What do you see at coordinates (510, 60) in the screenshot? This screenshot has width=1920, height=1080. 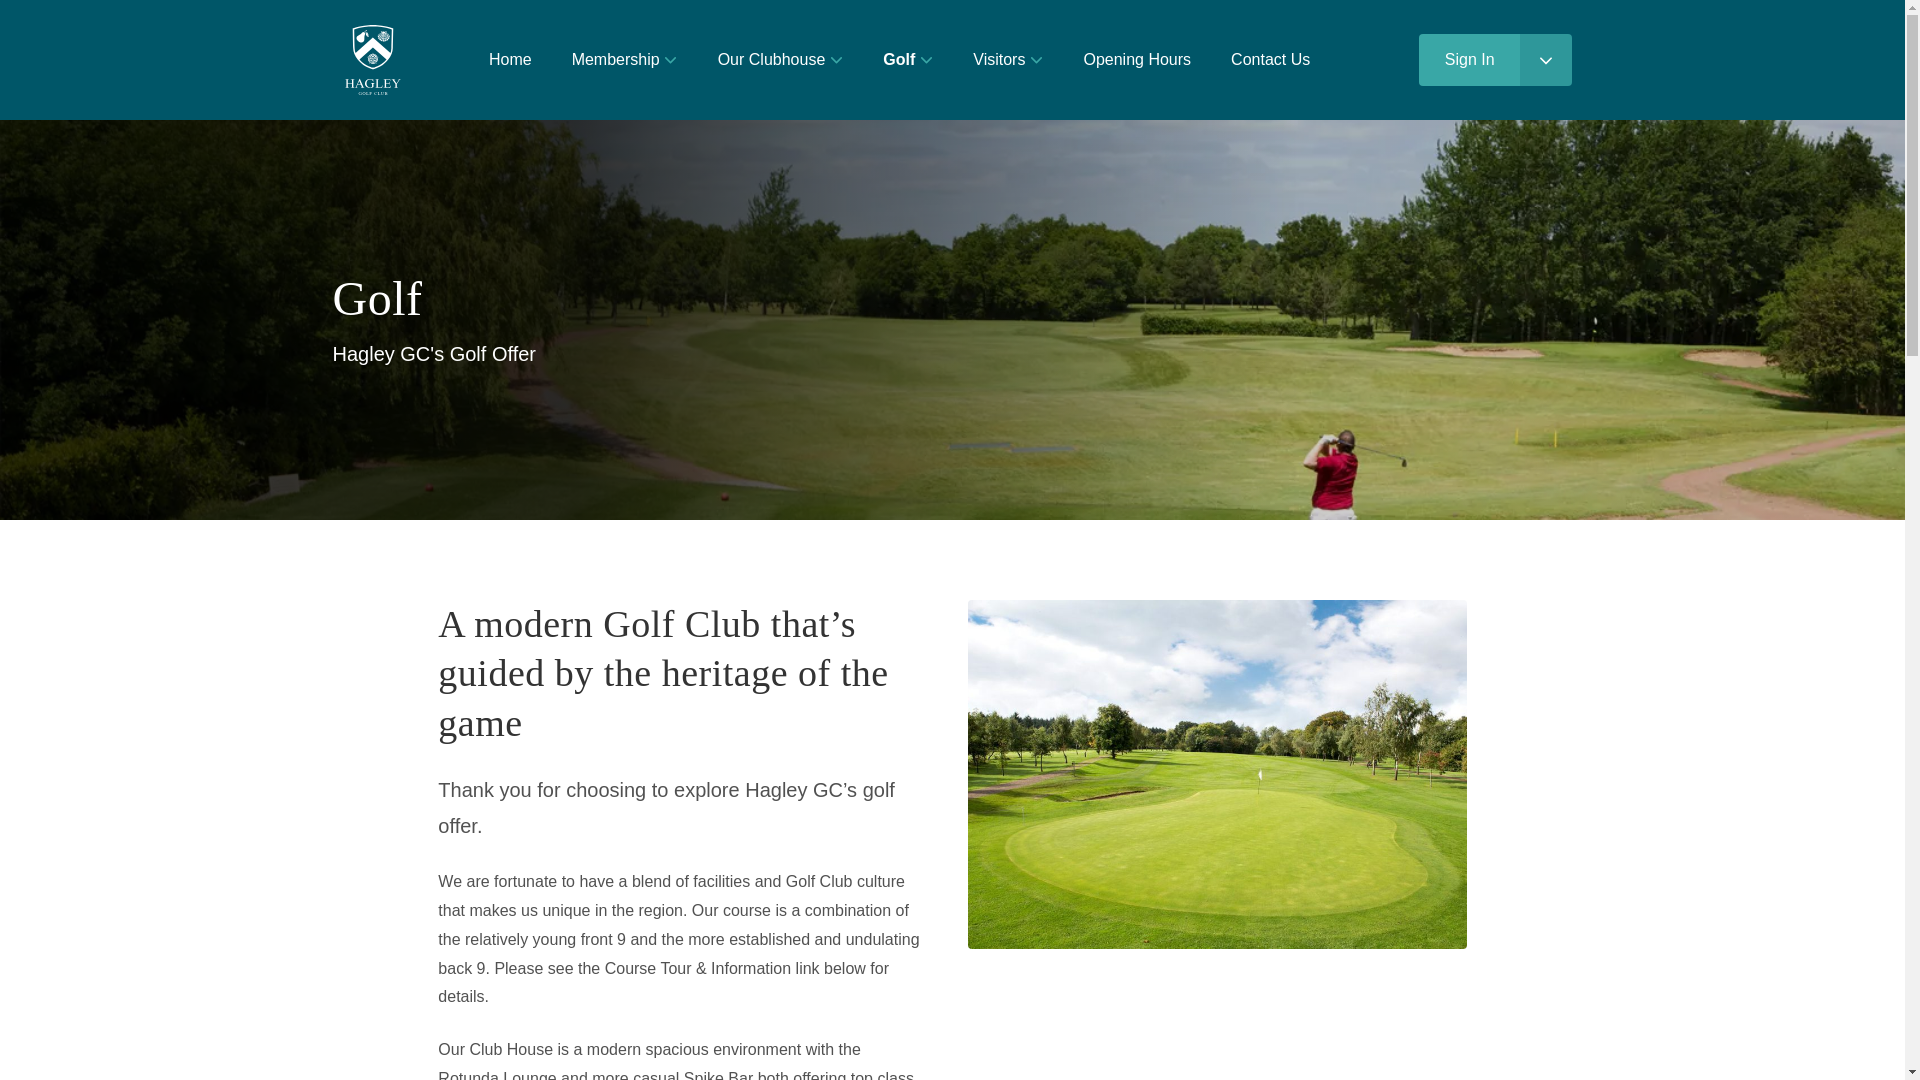 I see `Home` at bounding box center [510, 60].